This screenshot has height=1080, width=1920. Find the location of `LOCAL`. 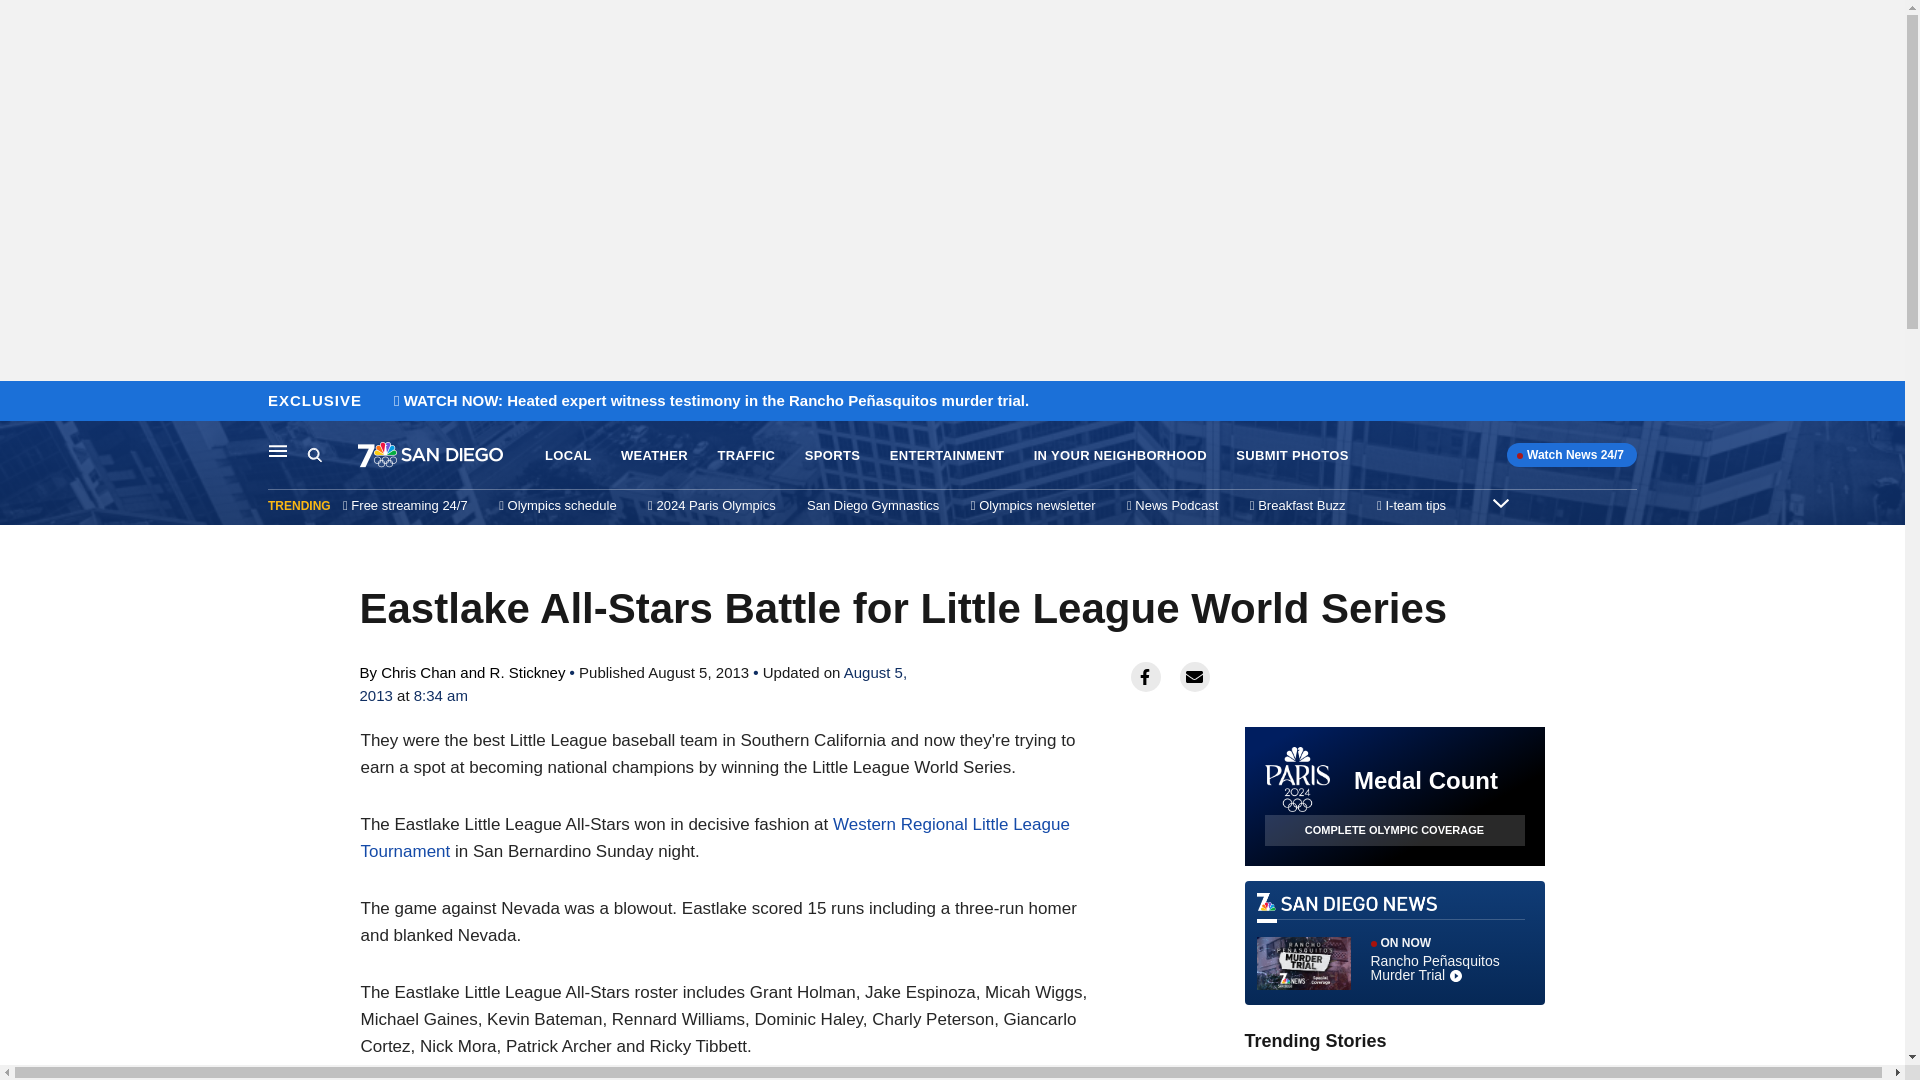

LOCAL is located at coordinates (568, 456).